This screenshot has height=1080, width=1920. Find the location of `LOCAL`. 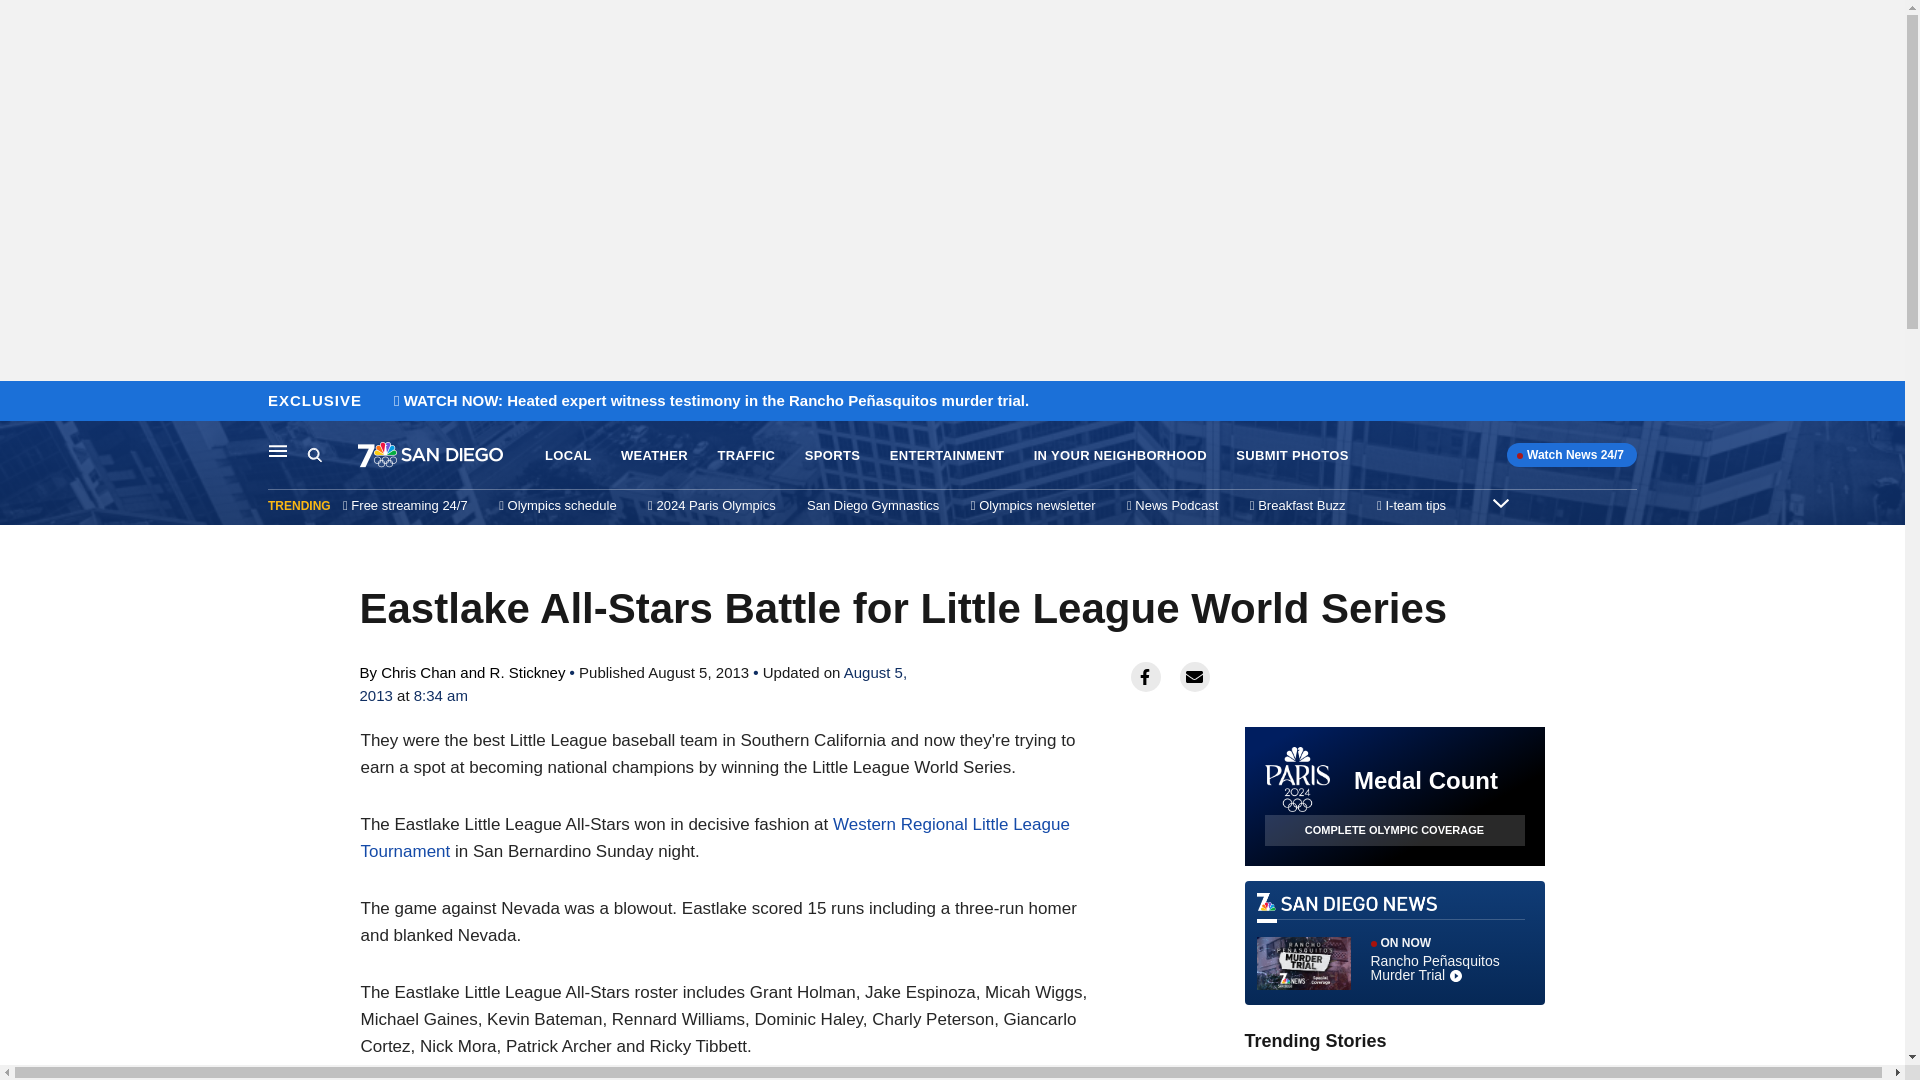

LOCAL is located at coordinates (568, 456).